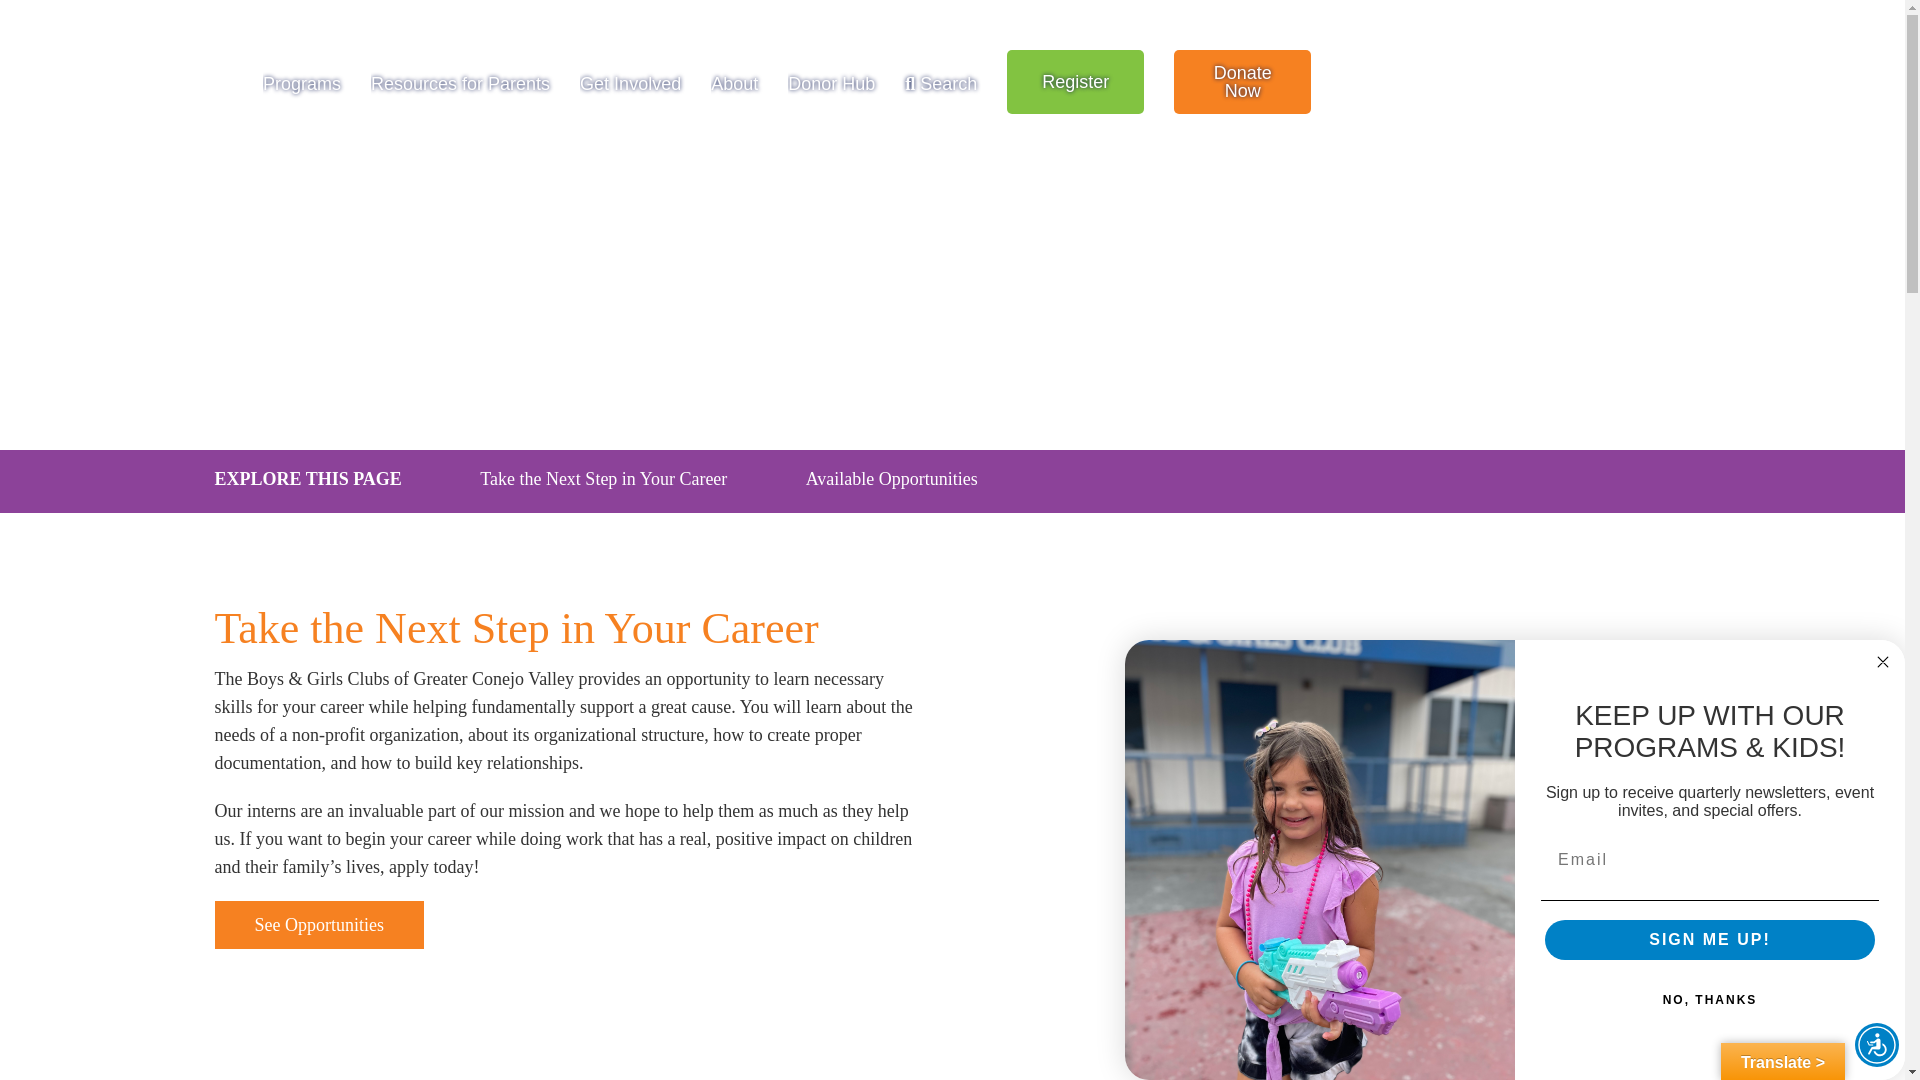 The image size is (1920, 1080). What do you see at coordinates (460, 82) in the screenshot?
I see `Resources for Parents` at bounding box center [460, 82].